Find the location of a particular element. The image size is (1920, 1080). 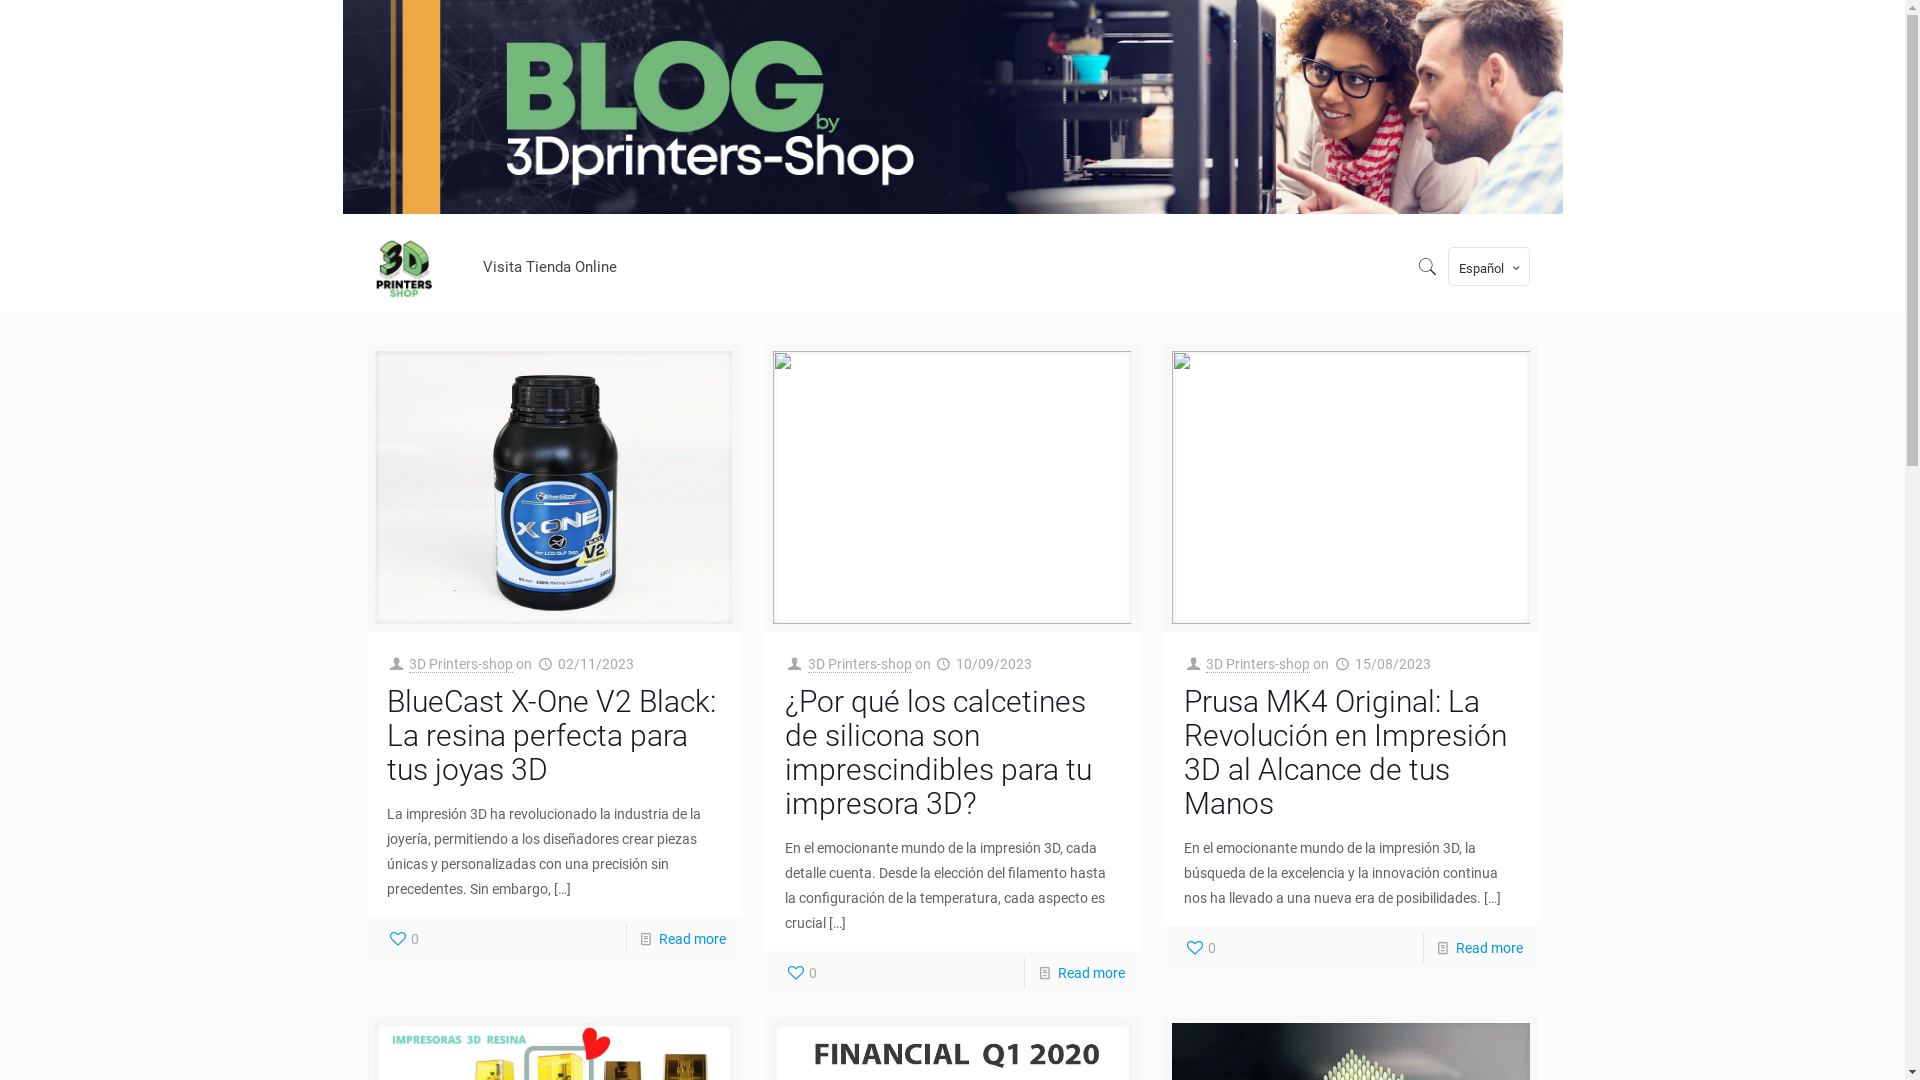

3D Printers-shop is located at coordinates (1258, 664).